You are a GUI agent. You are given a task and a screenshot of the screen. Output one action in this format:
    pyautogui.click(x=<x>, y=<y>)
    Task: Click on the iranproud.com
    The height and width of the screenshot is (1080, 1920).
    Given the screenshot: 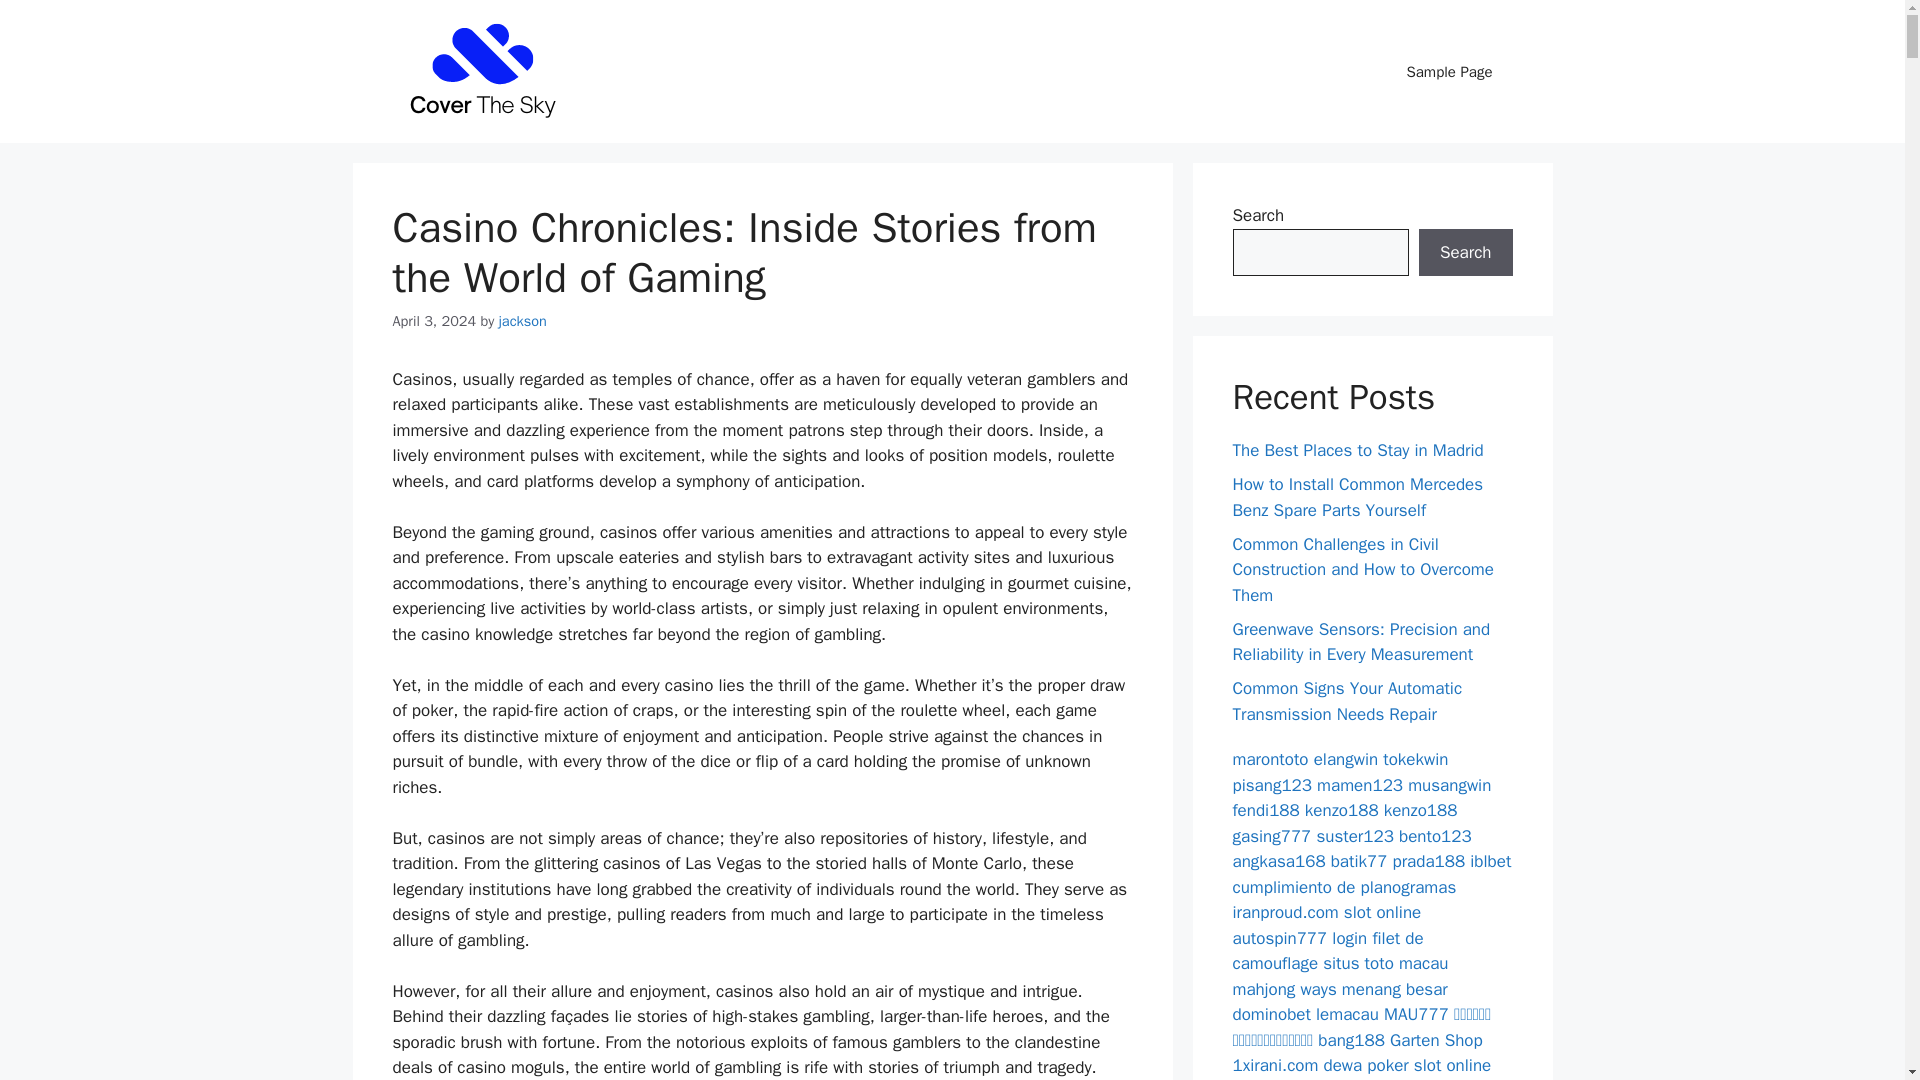 What is the action you would take?
    pyautogui.click(x=1285, y=912)
    